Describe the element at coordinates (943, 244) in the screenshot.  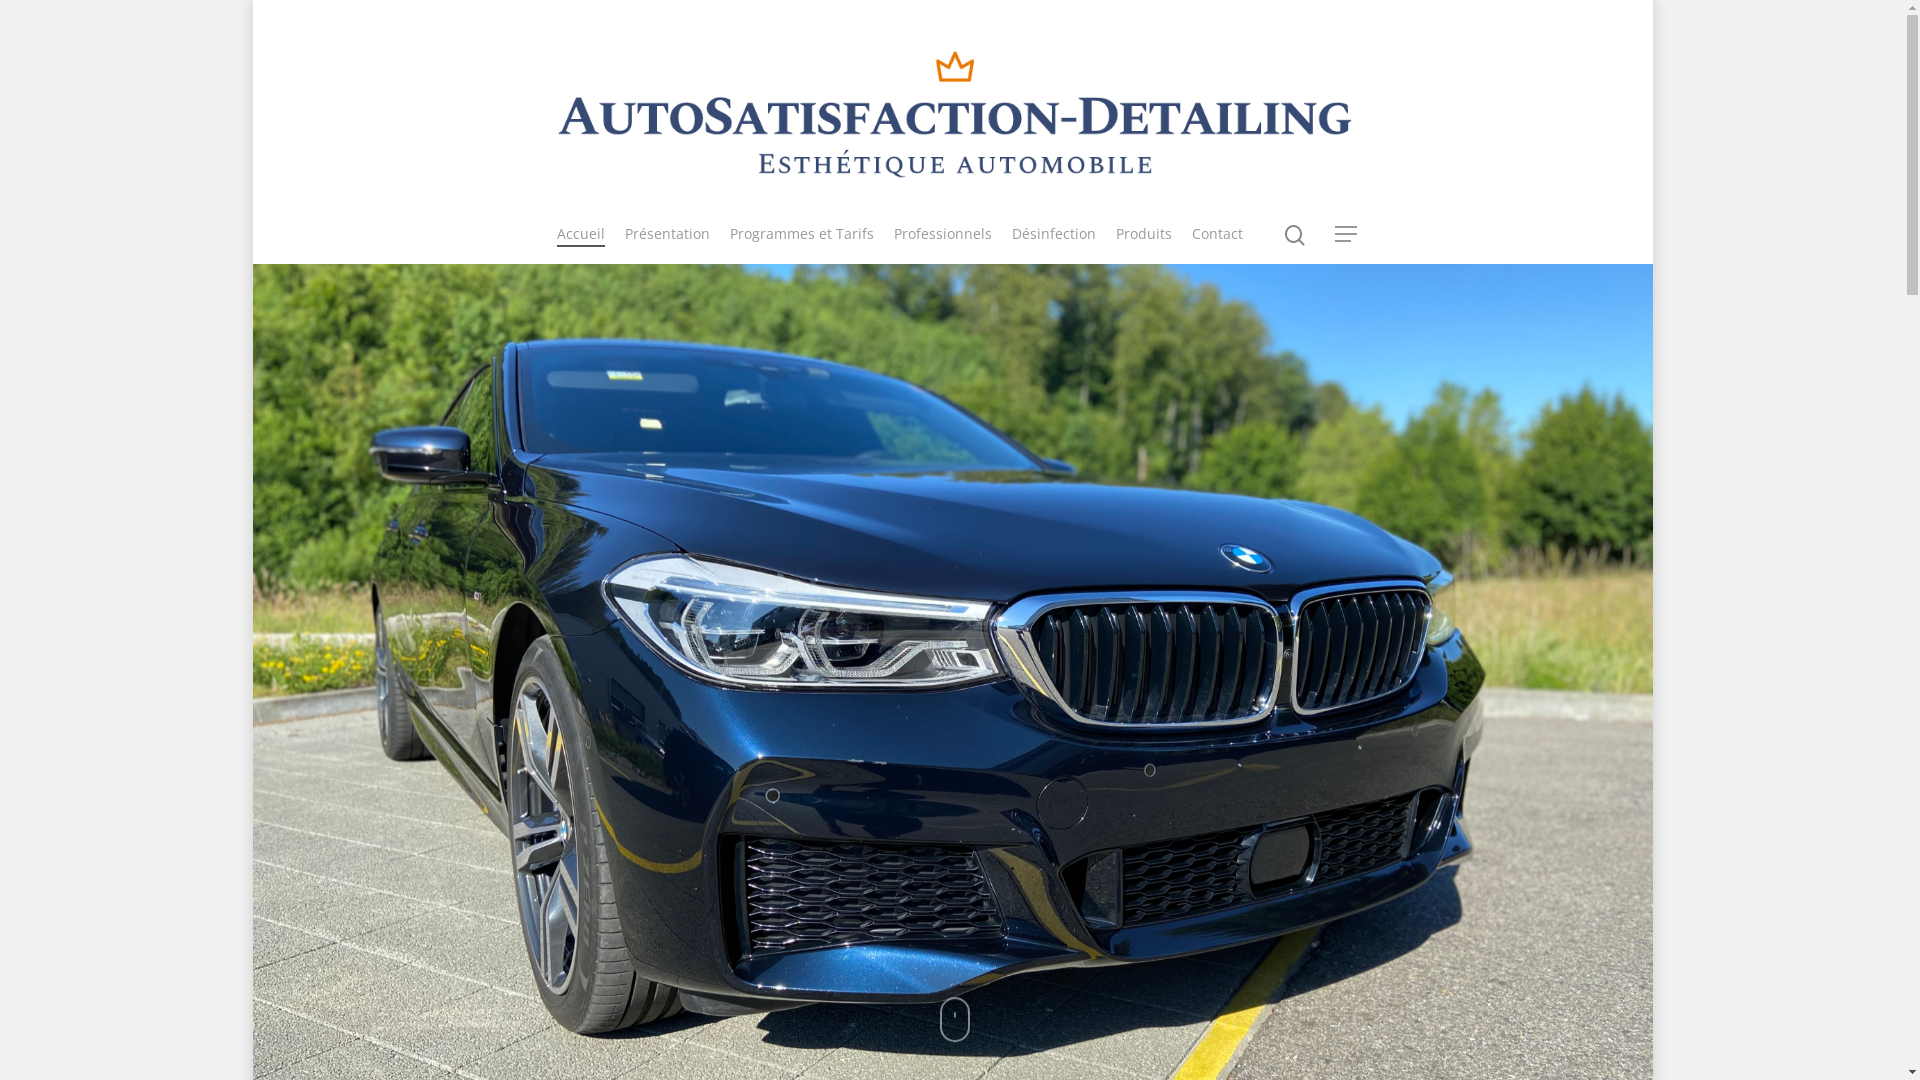
I see `Professionnels` at that location.